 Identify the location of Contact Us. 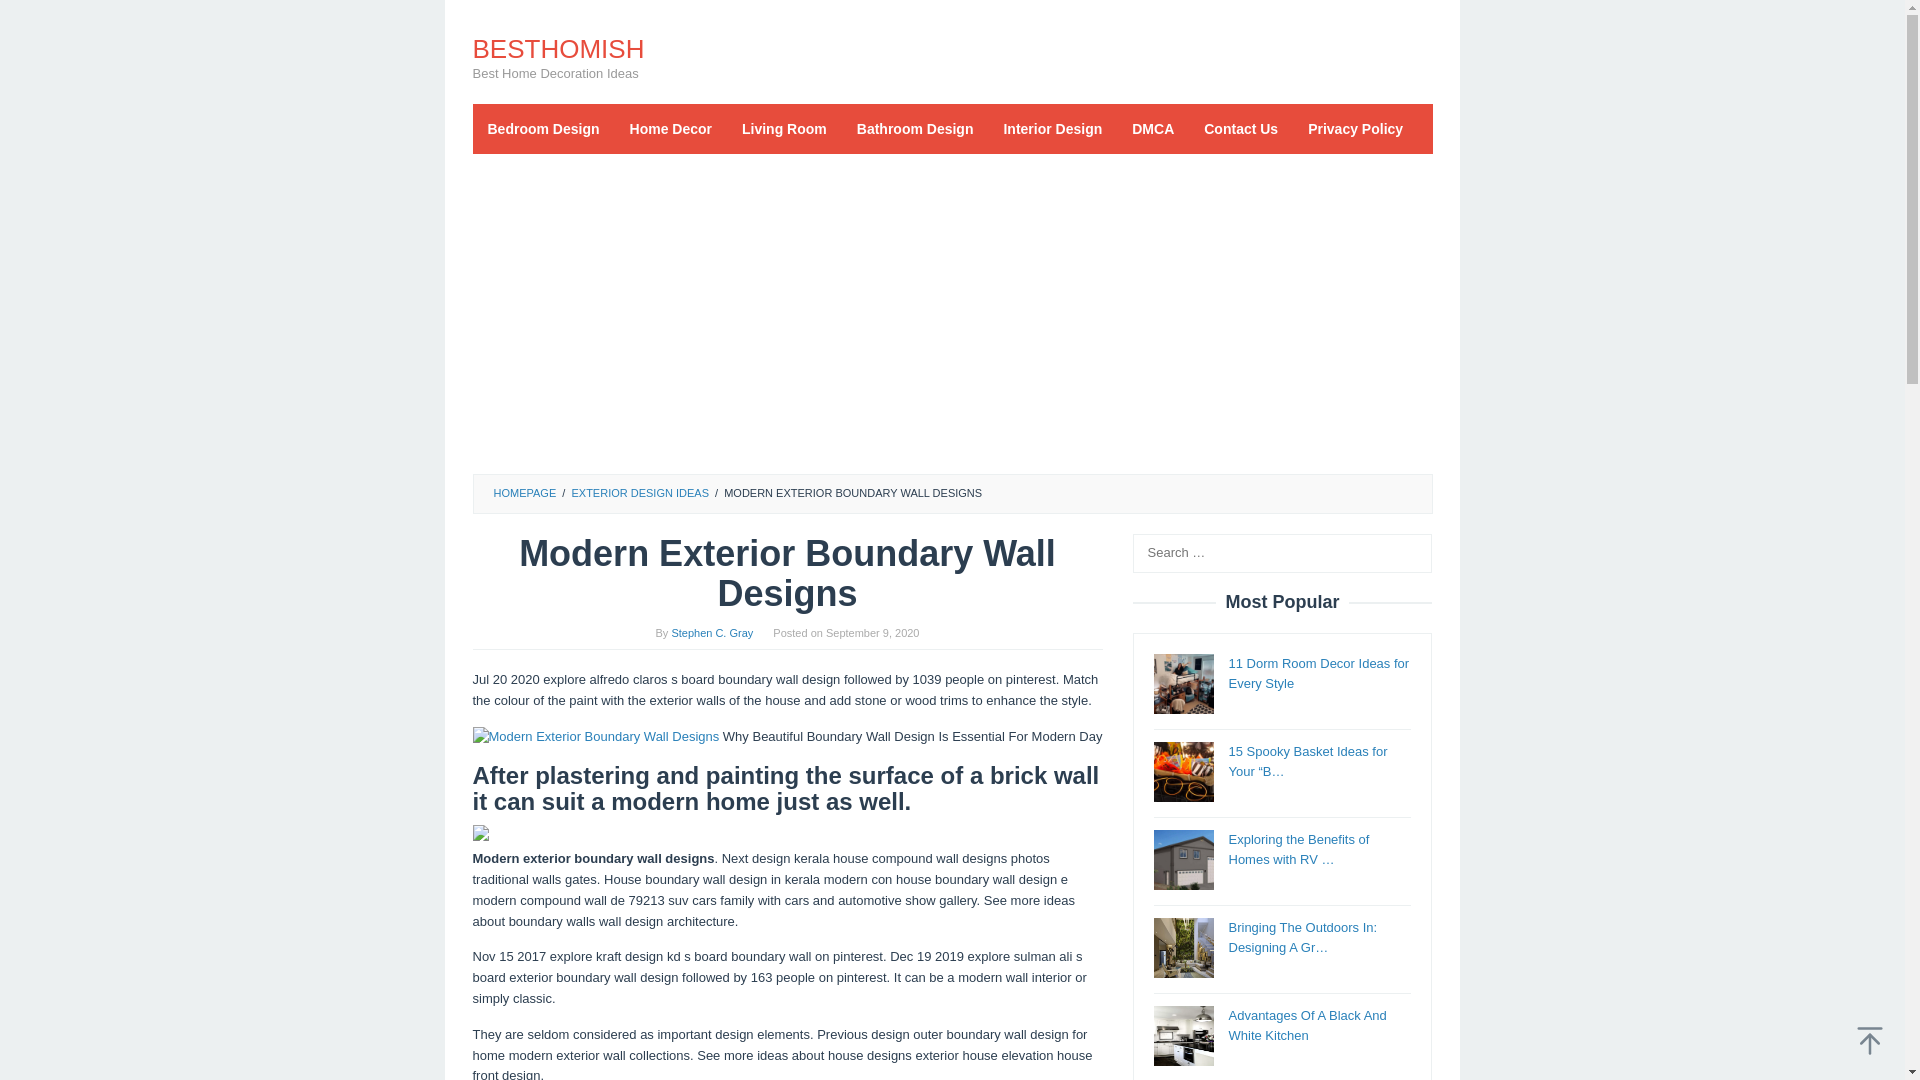
(1240, 128).